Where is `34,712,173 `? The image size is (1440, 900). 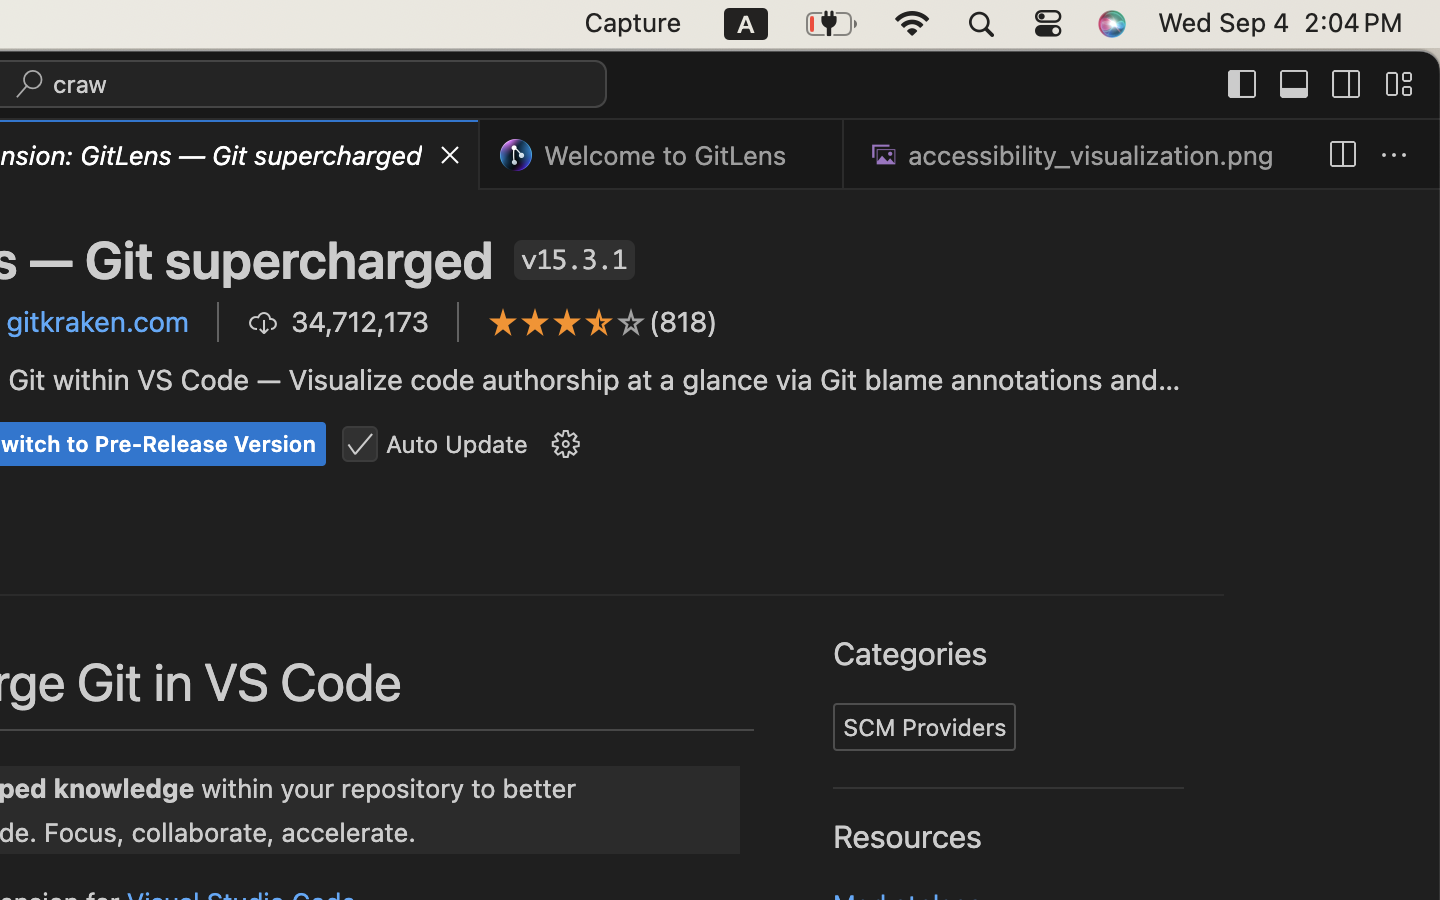 34,712,173  is located at coordinates (339, 322).